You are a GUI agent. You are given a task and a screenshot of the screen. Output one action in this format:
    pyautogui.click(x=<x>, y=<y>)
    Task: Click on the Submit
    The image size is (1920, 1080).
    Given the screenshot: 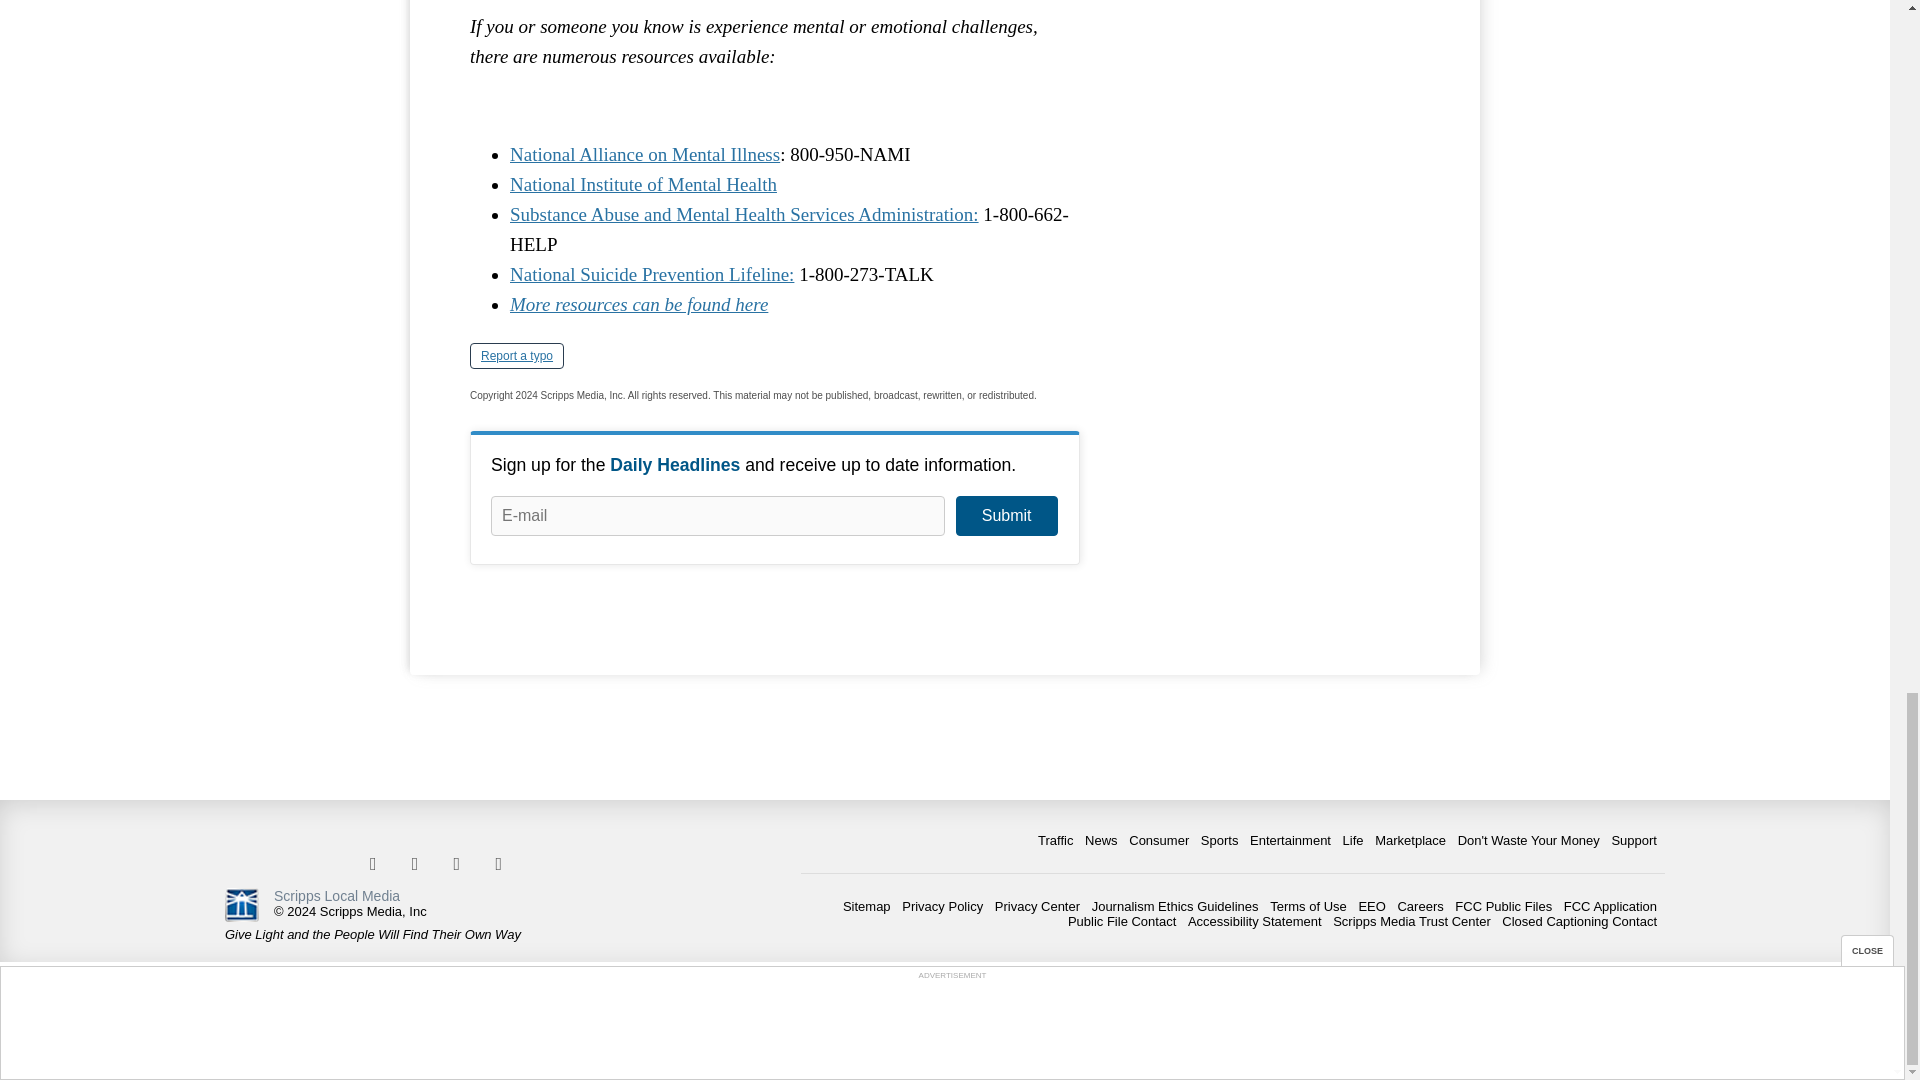 What is the action you would take?
    pyautogui.click(x=1006, y=515)
    